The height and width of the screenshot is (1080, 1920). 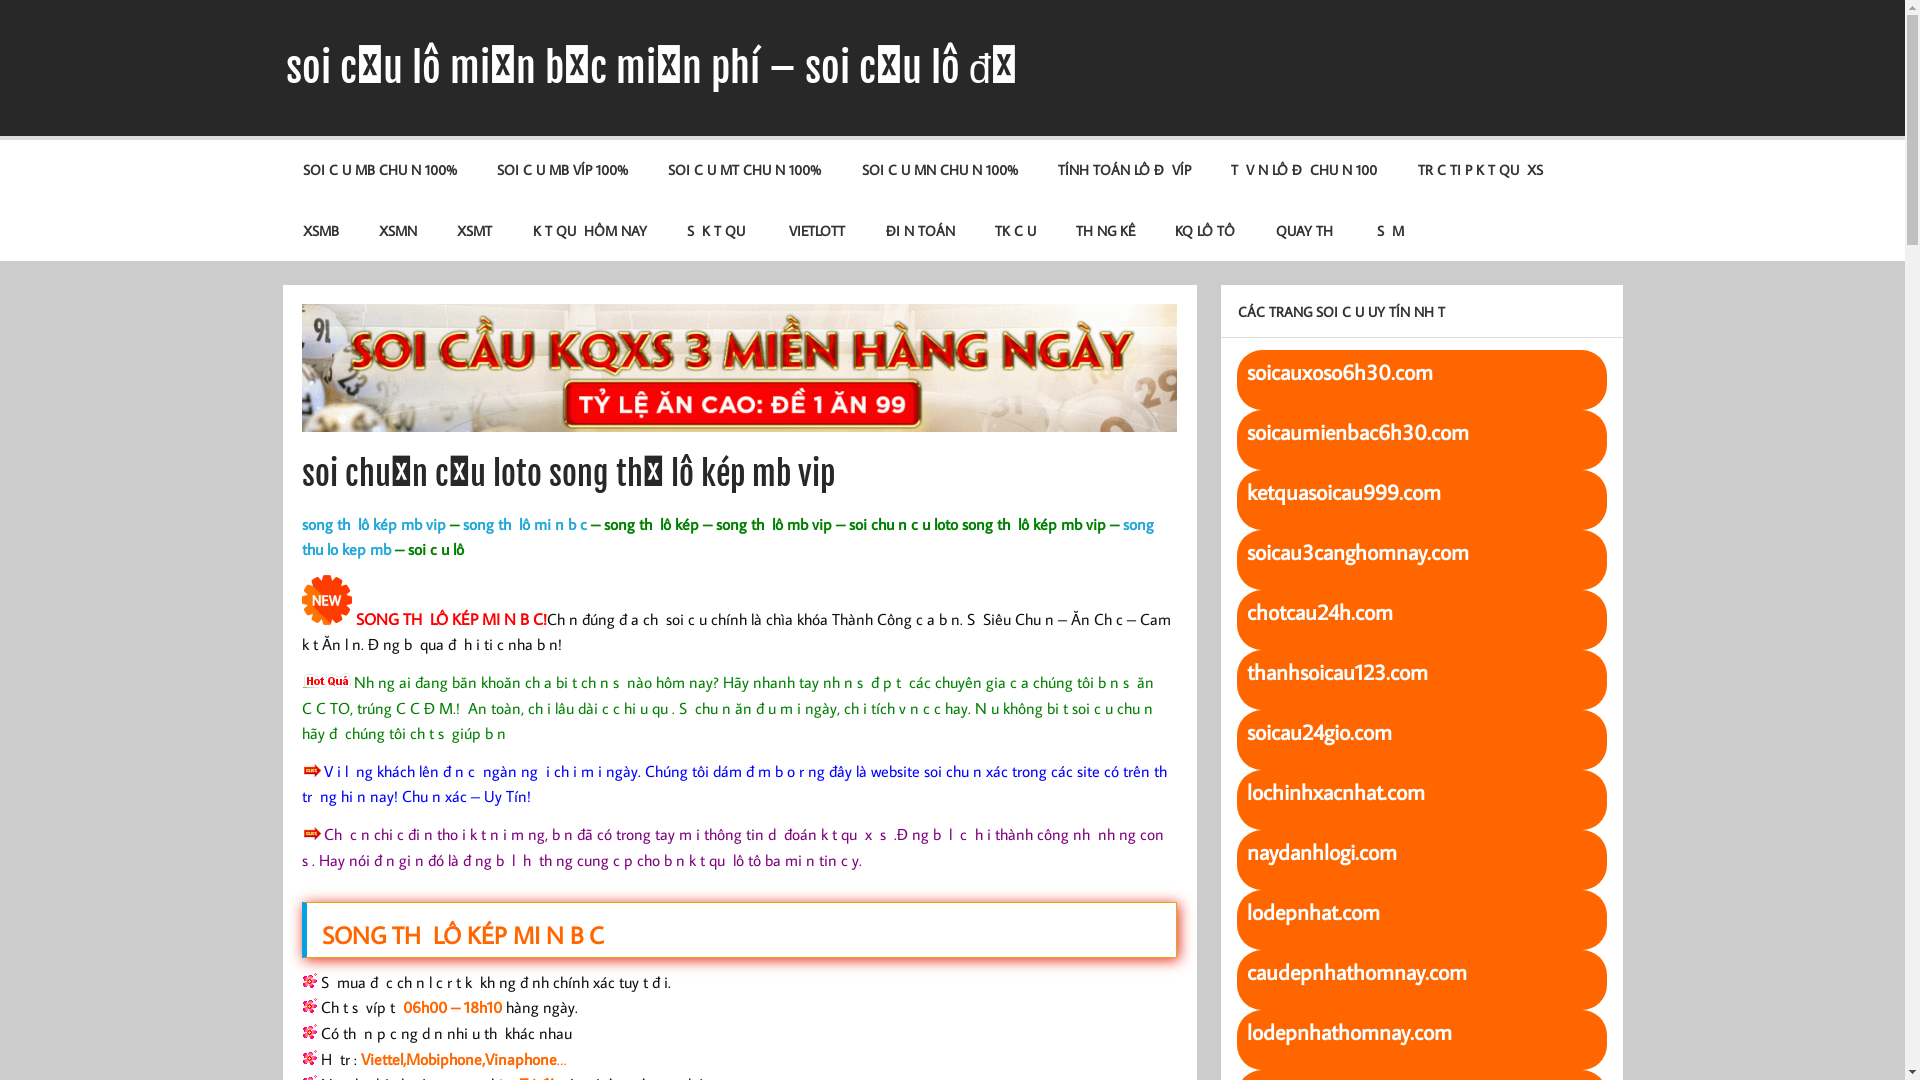 What do you see at coordinates (1343, 494) in the screenshot?
I see `ketquasoicau999.com` at bounding box center [1343, 494].